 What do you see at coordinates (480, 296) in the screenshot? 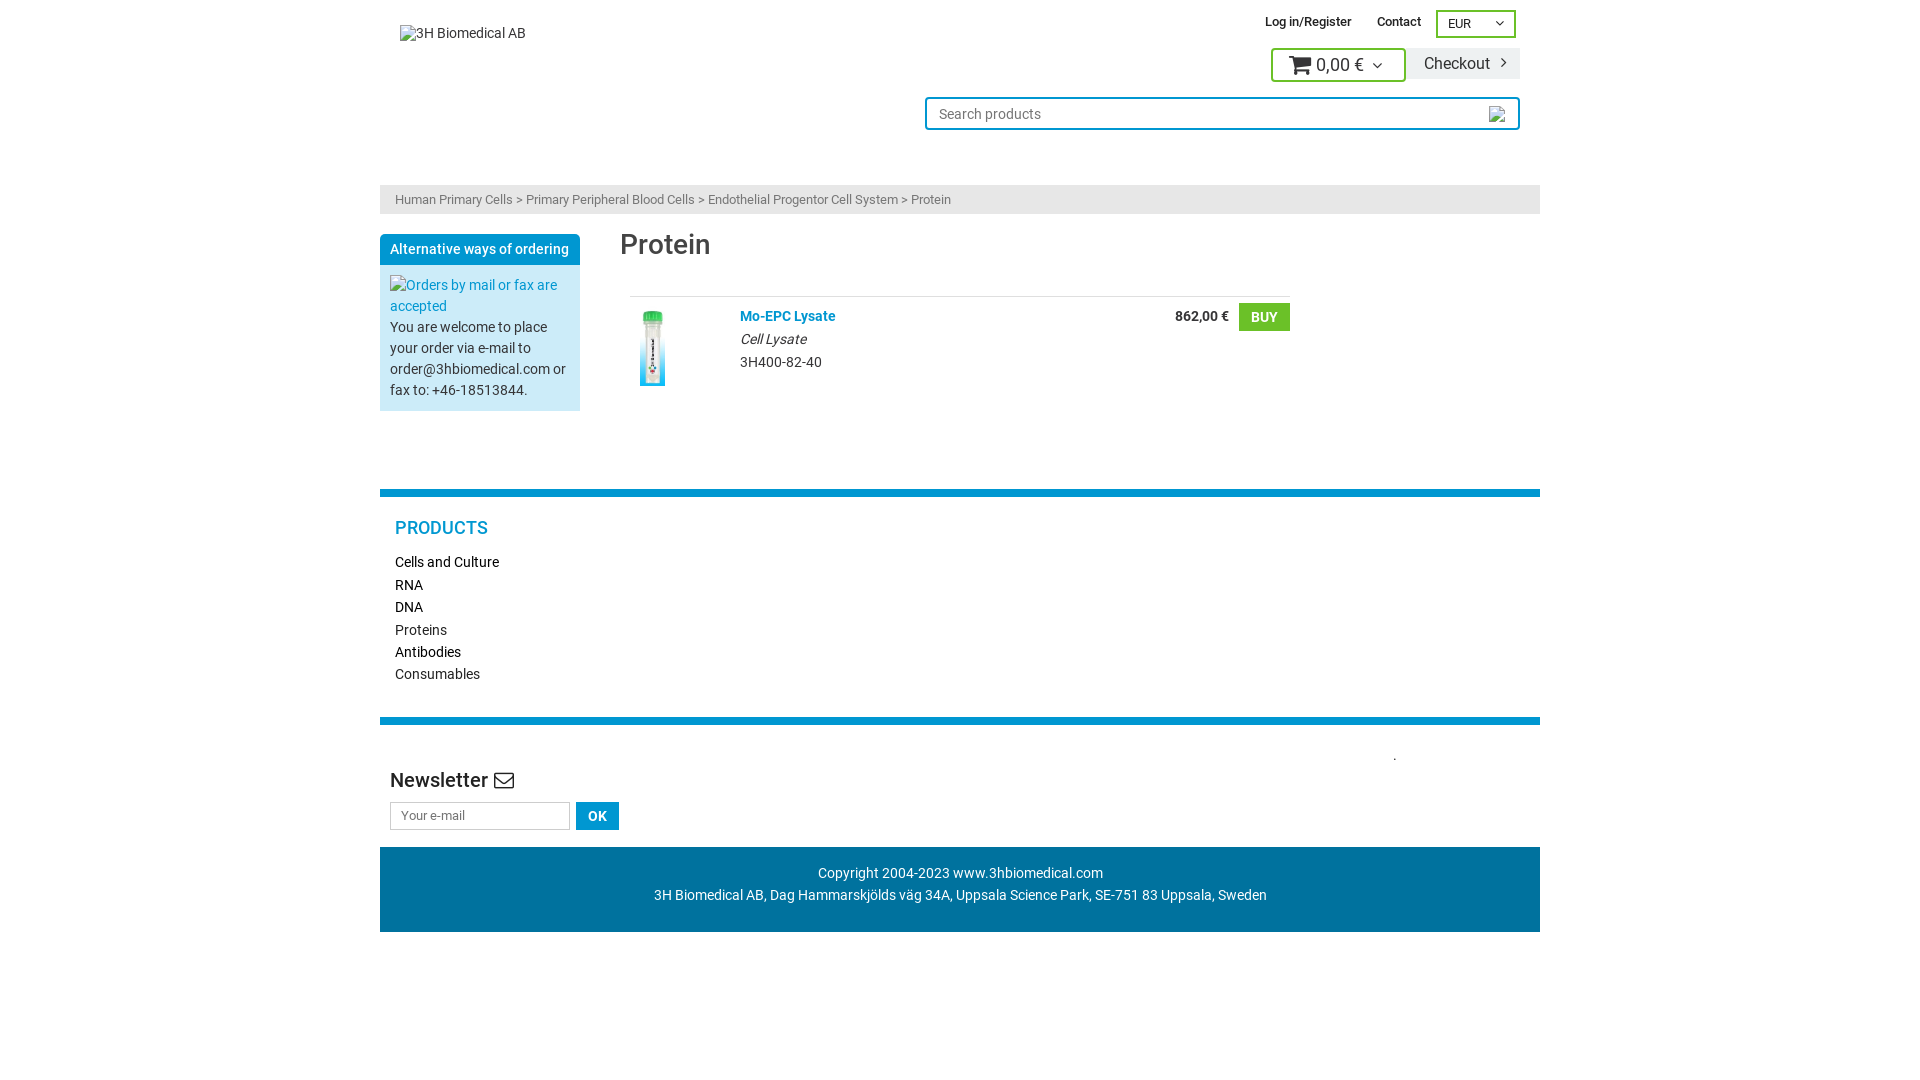
I see `Mail_and_fax.jpg` at bounding box center [480, 296].